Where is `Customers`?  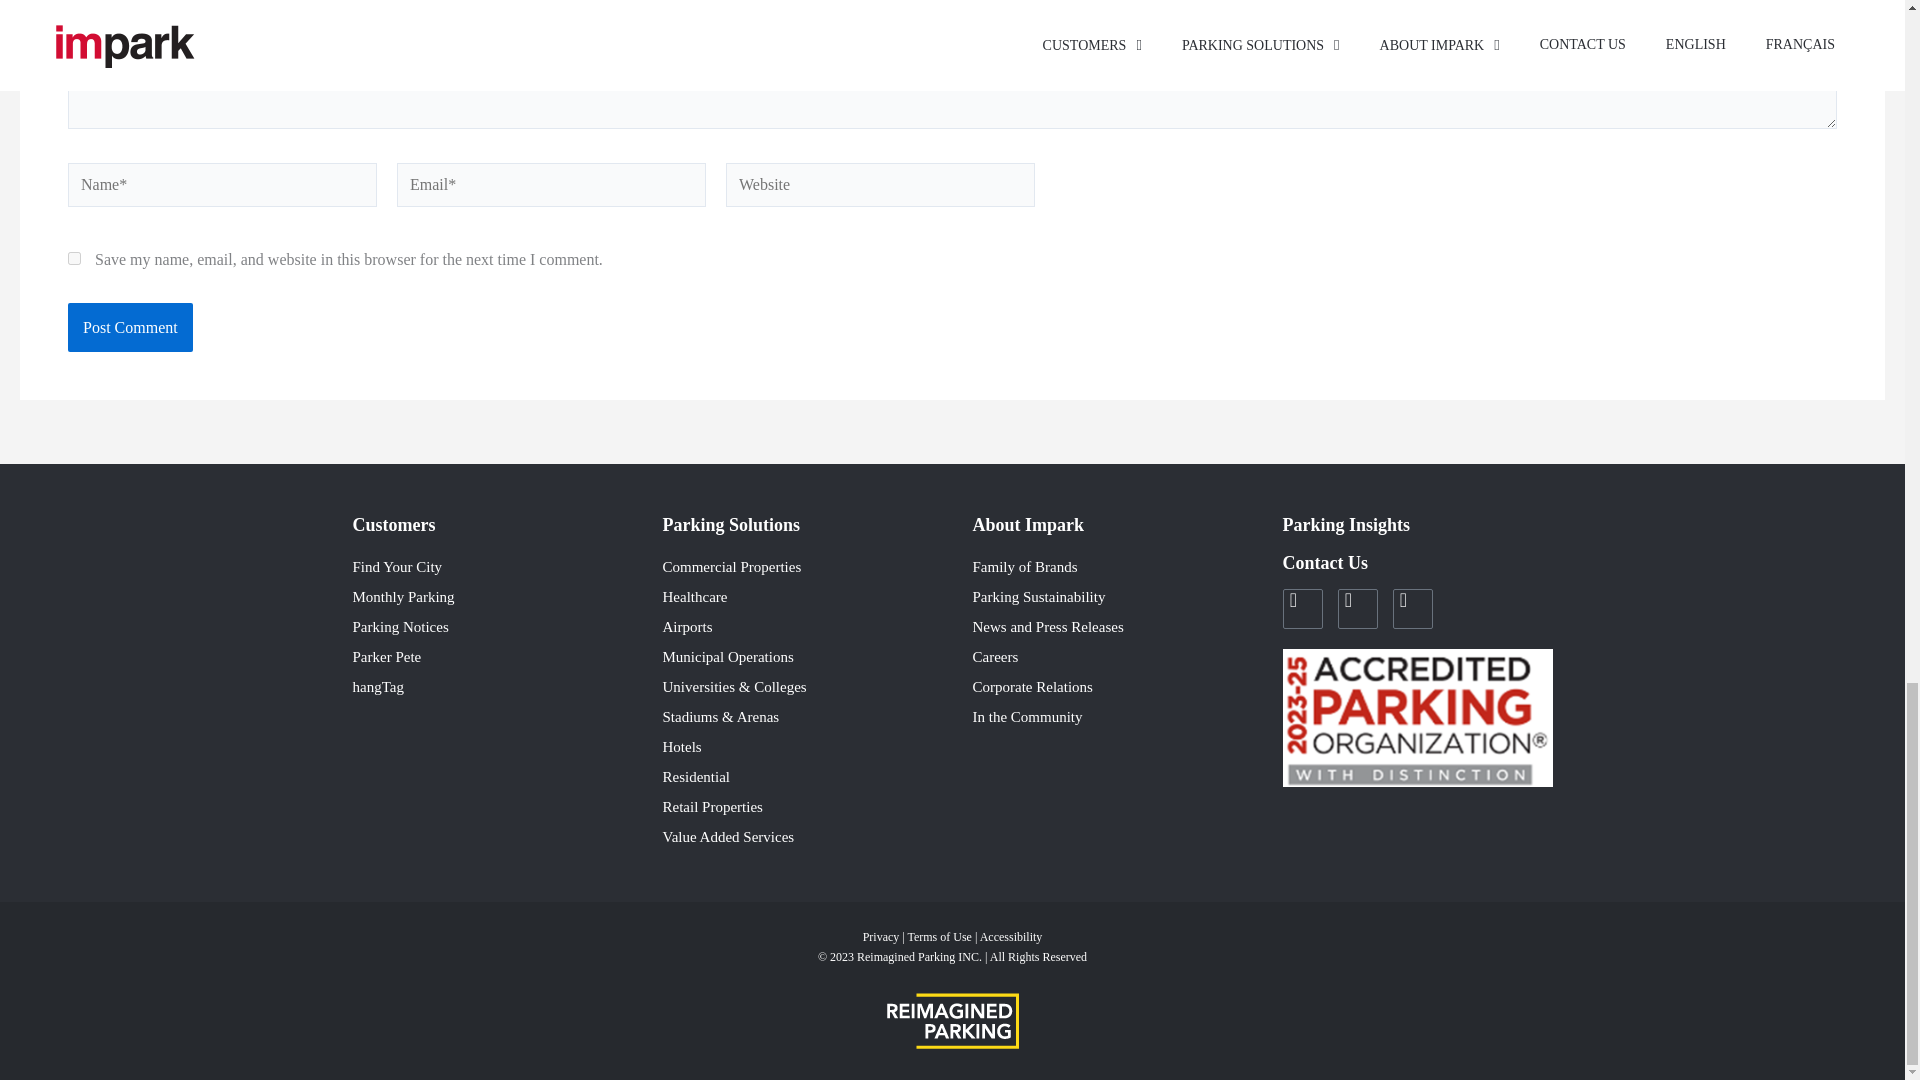
Customers is located at coordinates (393, 524).